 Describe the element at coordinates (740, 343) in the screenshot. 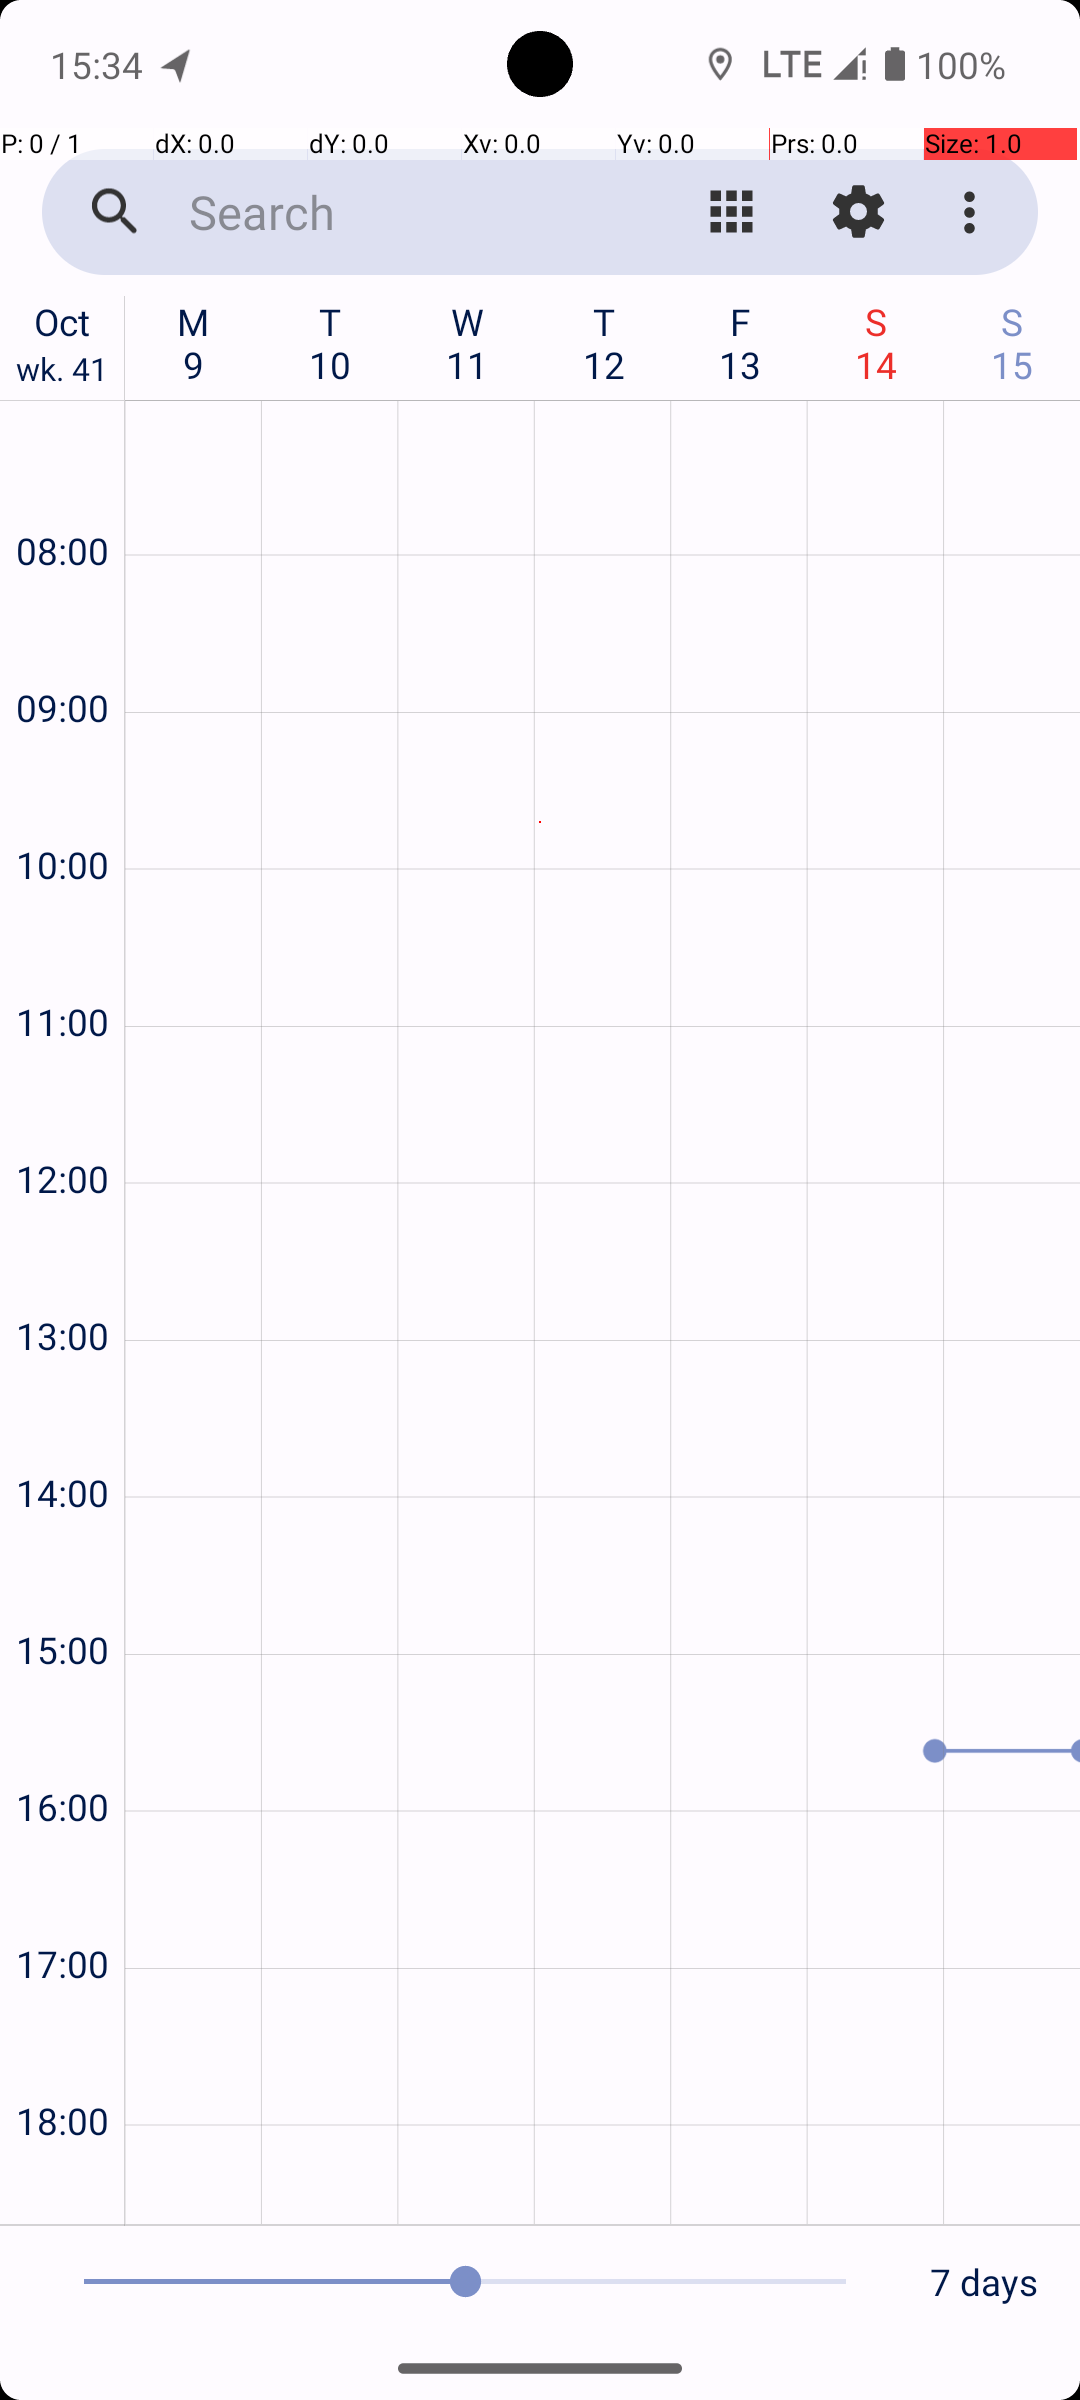

I see `F
13` at that location.